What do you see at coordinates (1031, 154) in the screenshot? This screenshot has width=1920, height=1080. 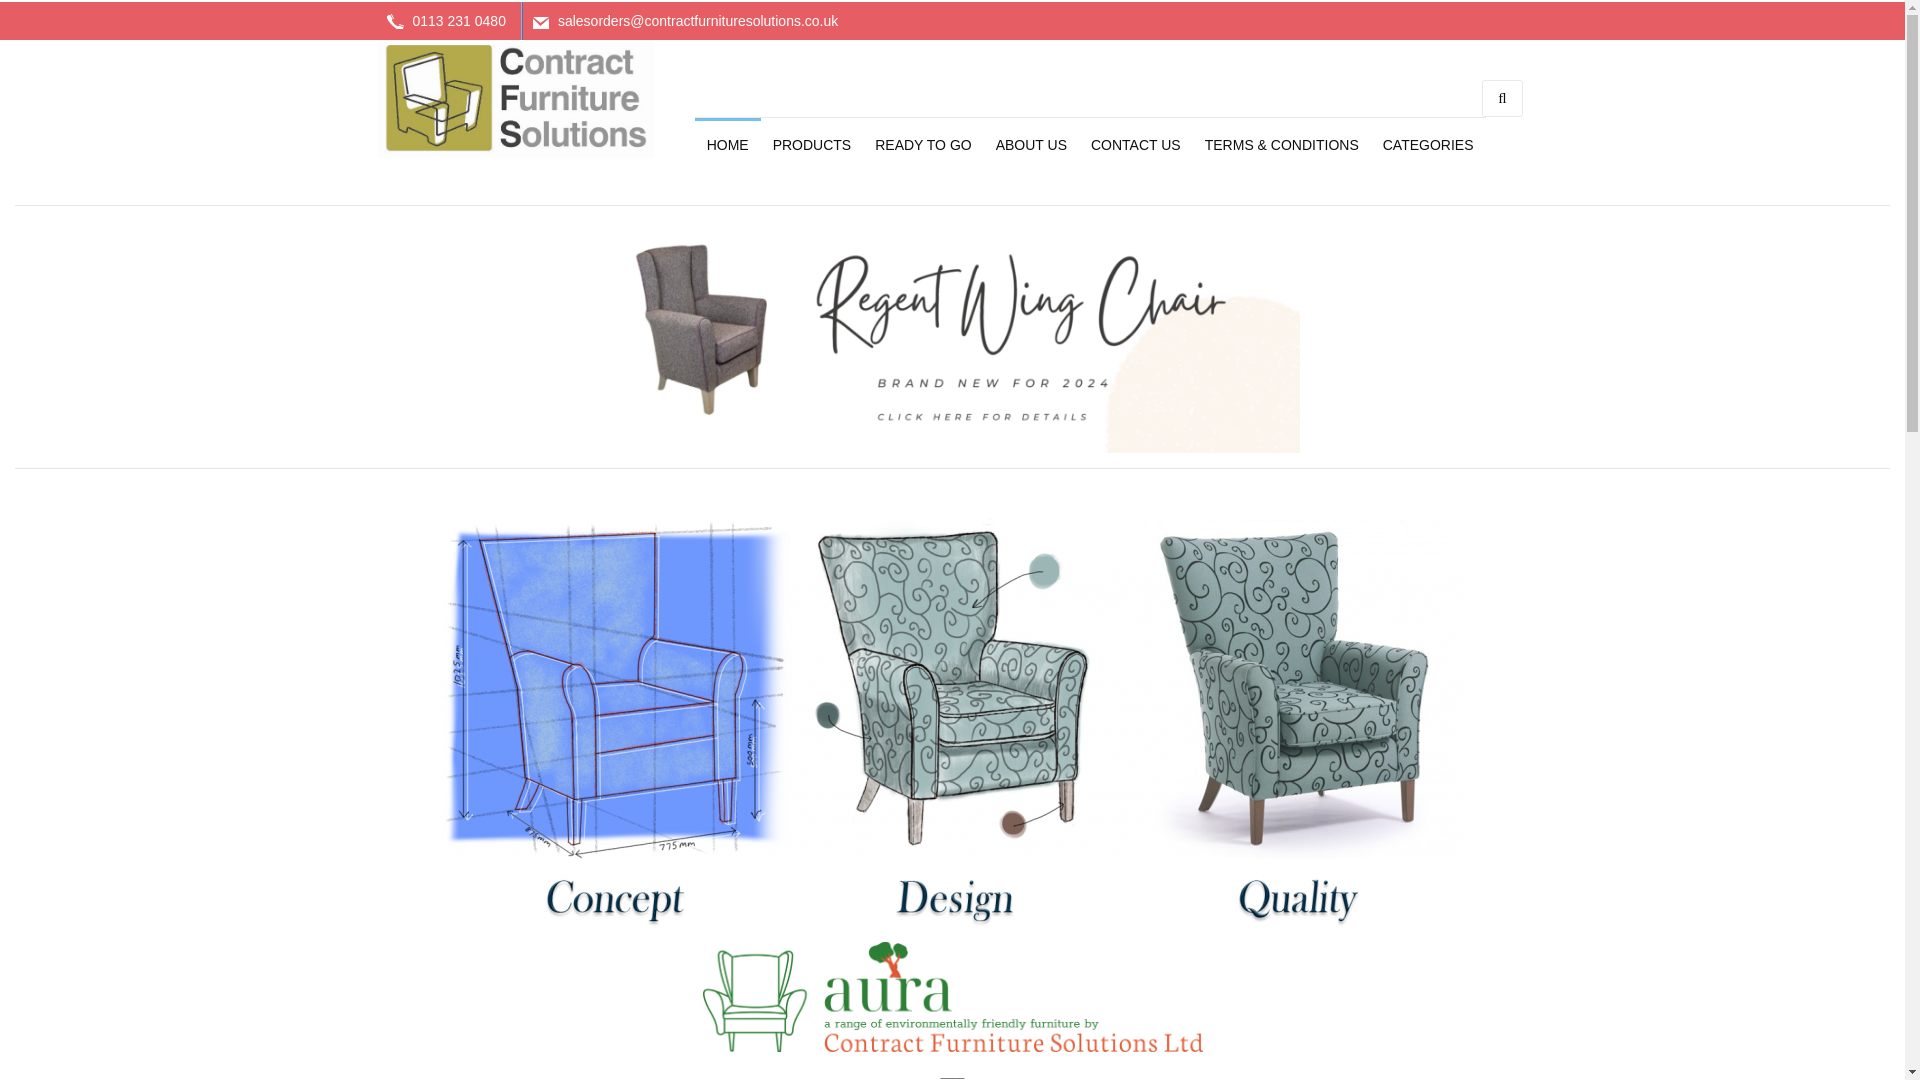 I see `ABOUT US` at bounding box center [1031, 154].